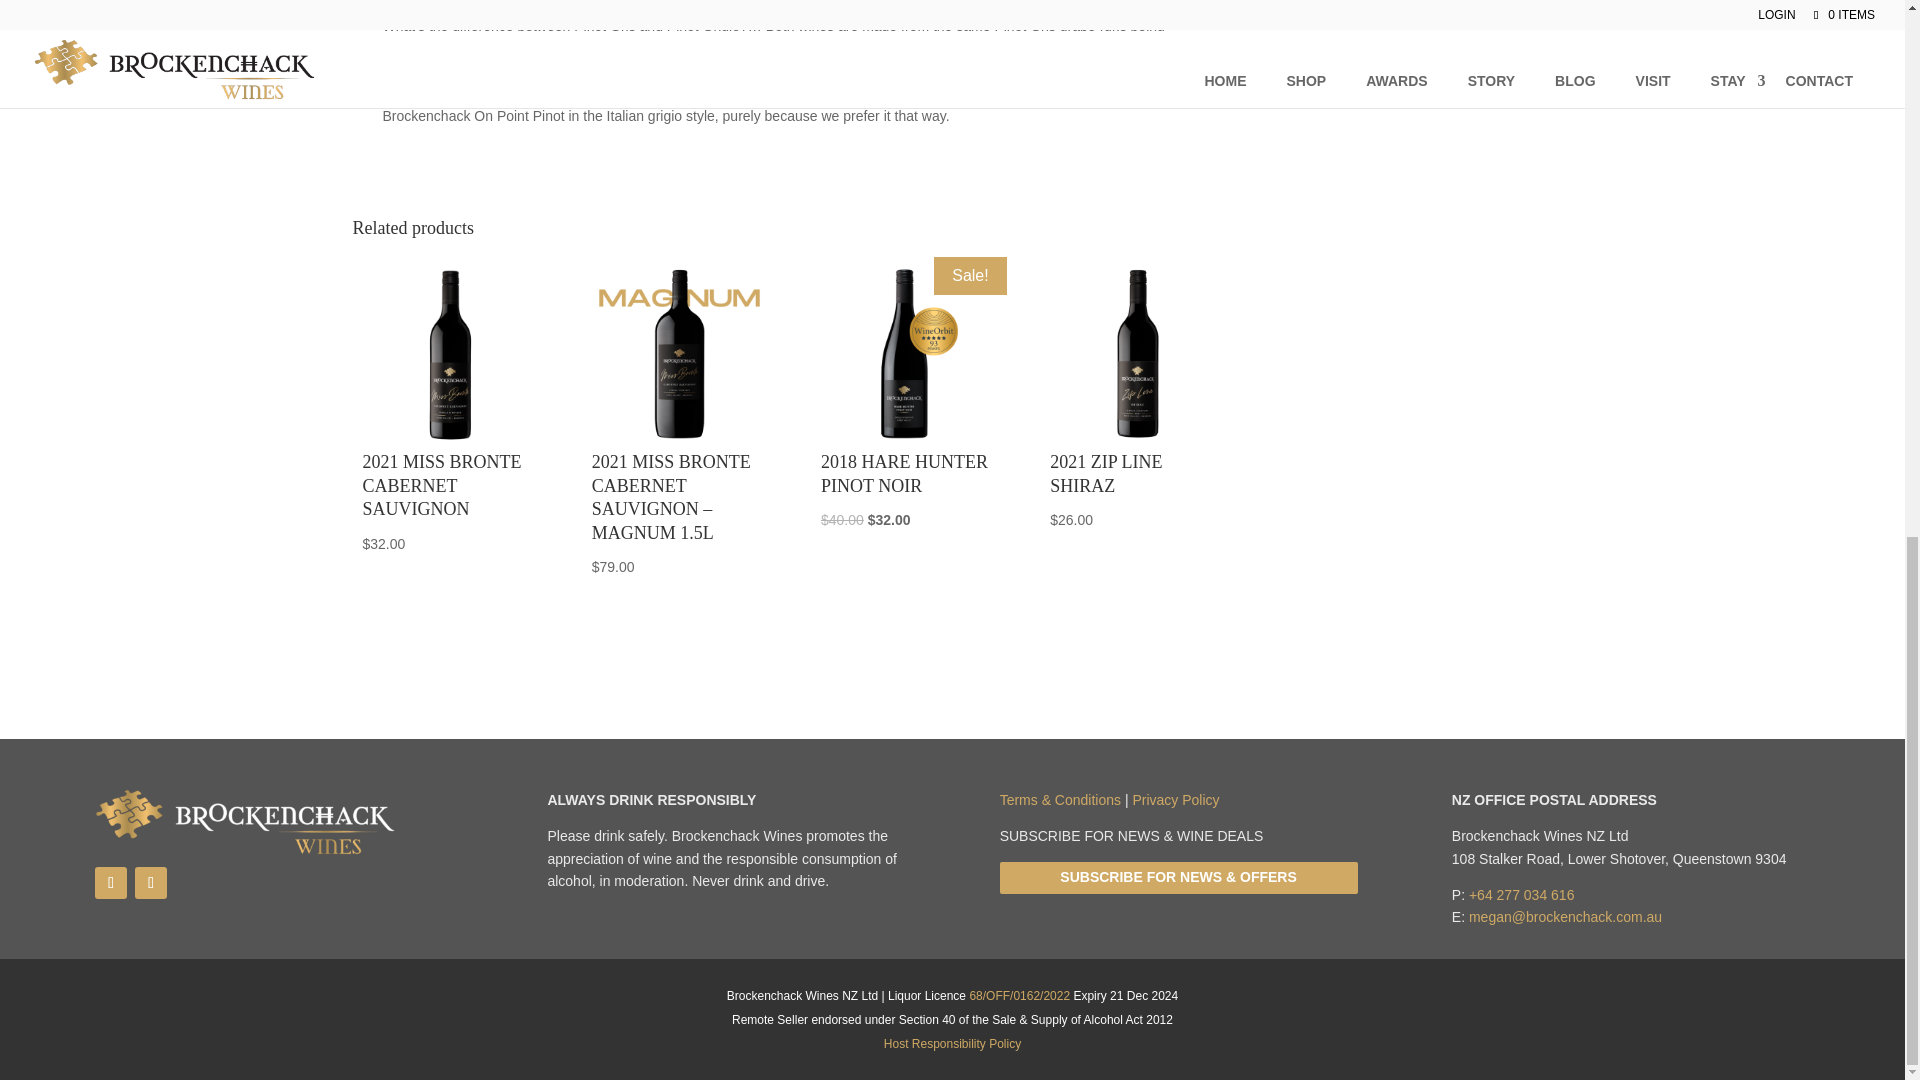  Describe the element at coordinates (110, 882) in the screenshot. I see `Follow on Facebook` at that location.